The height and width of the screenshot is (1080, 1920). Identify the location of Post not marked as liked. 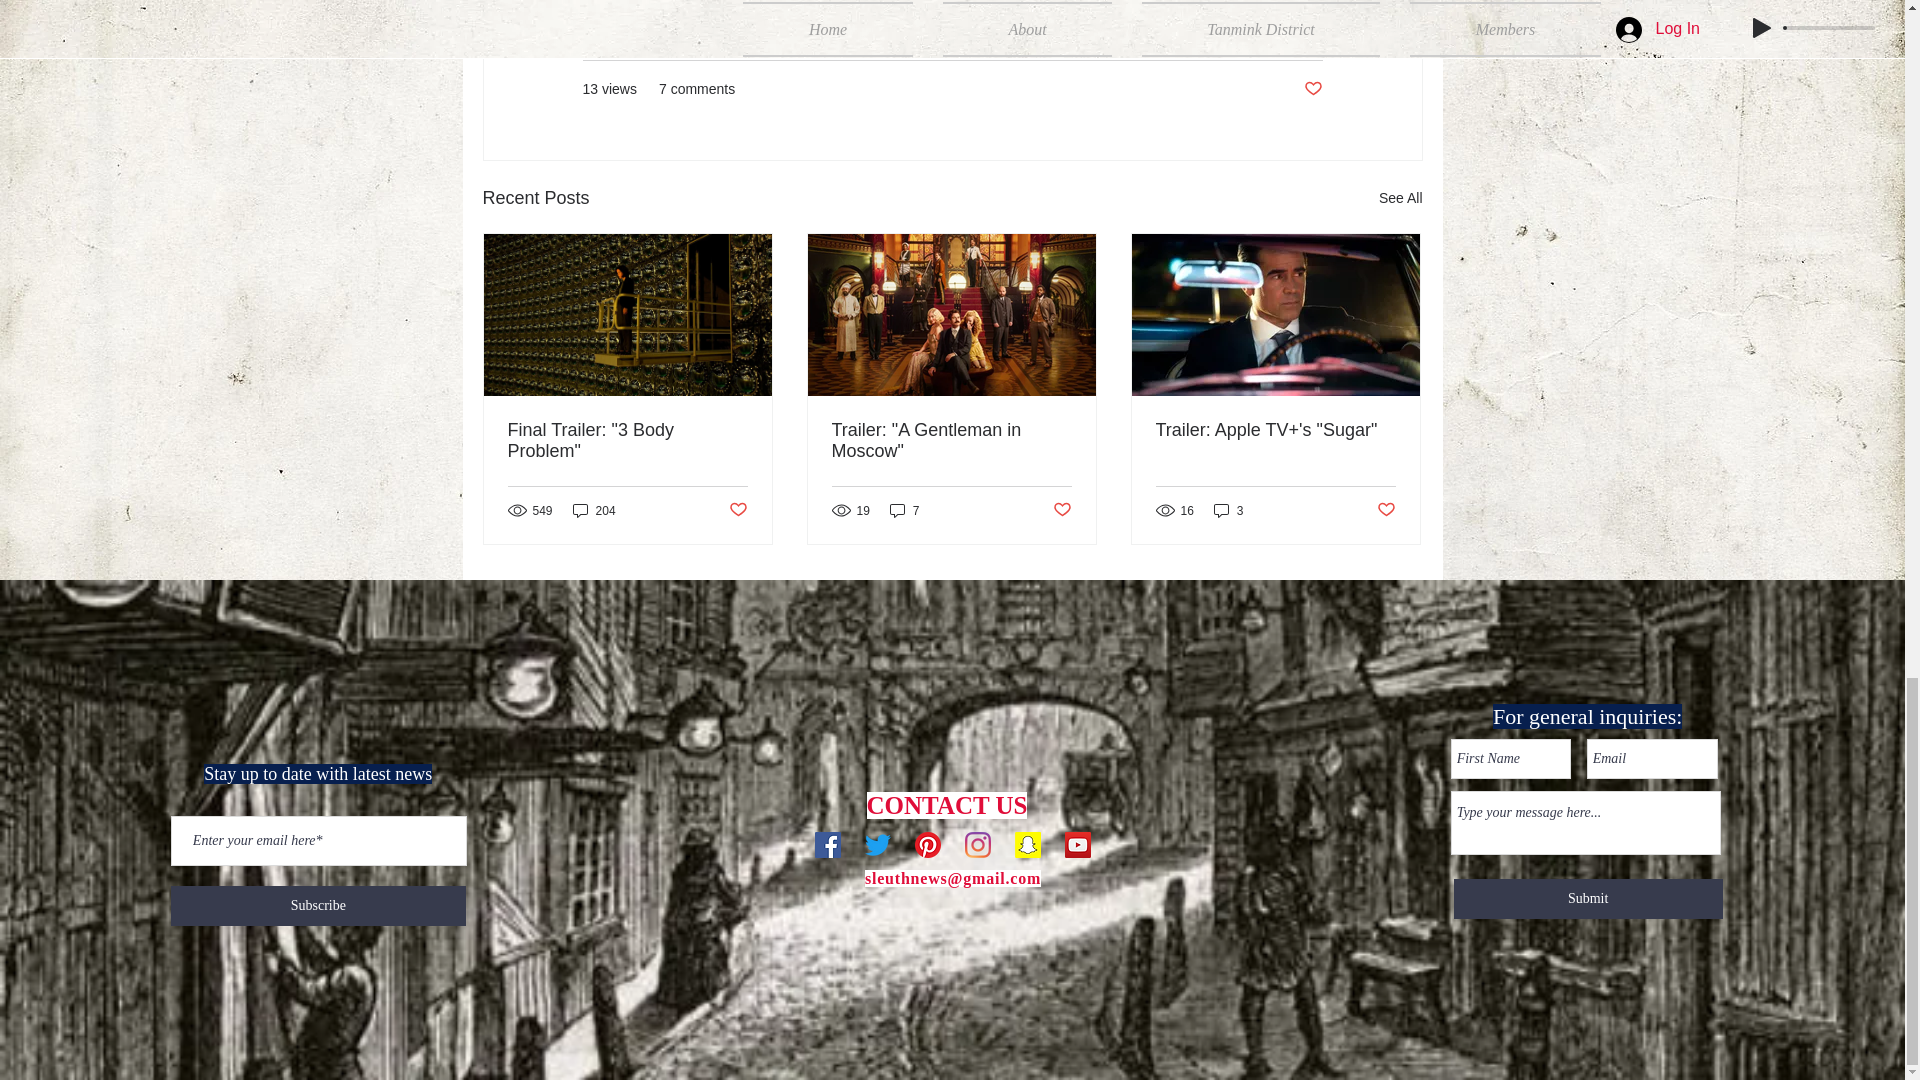
(736, 510).